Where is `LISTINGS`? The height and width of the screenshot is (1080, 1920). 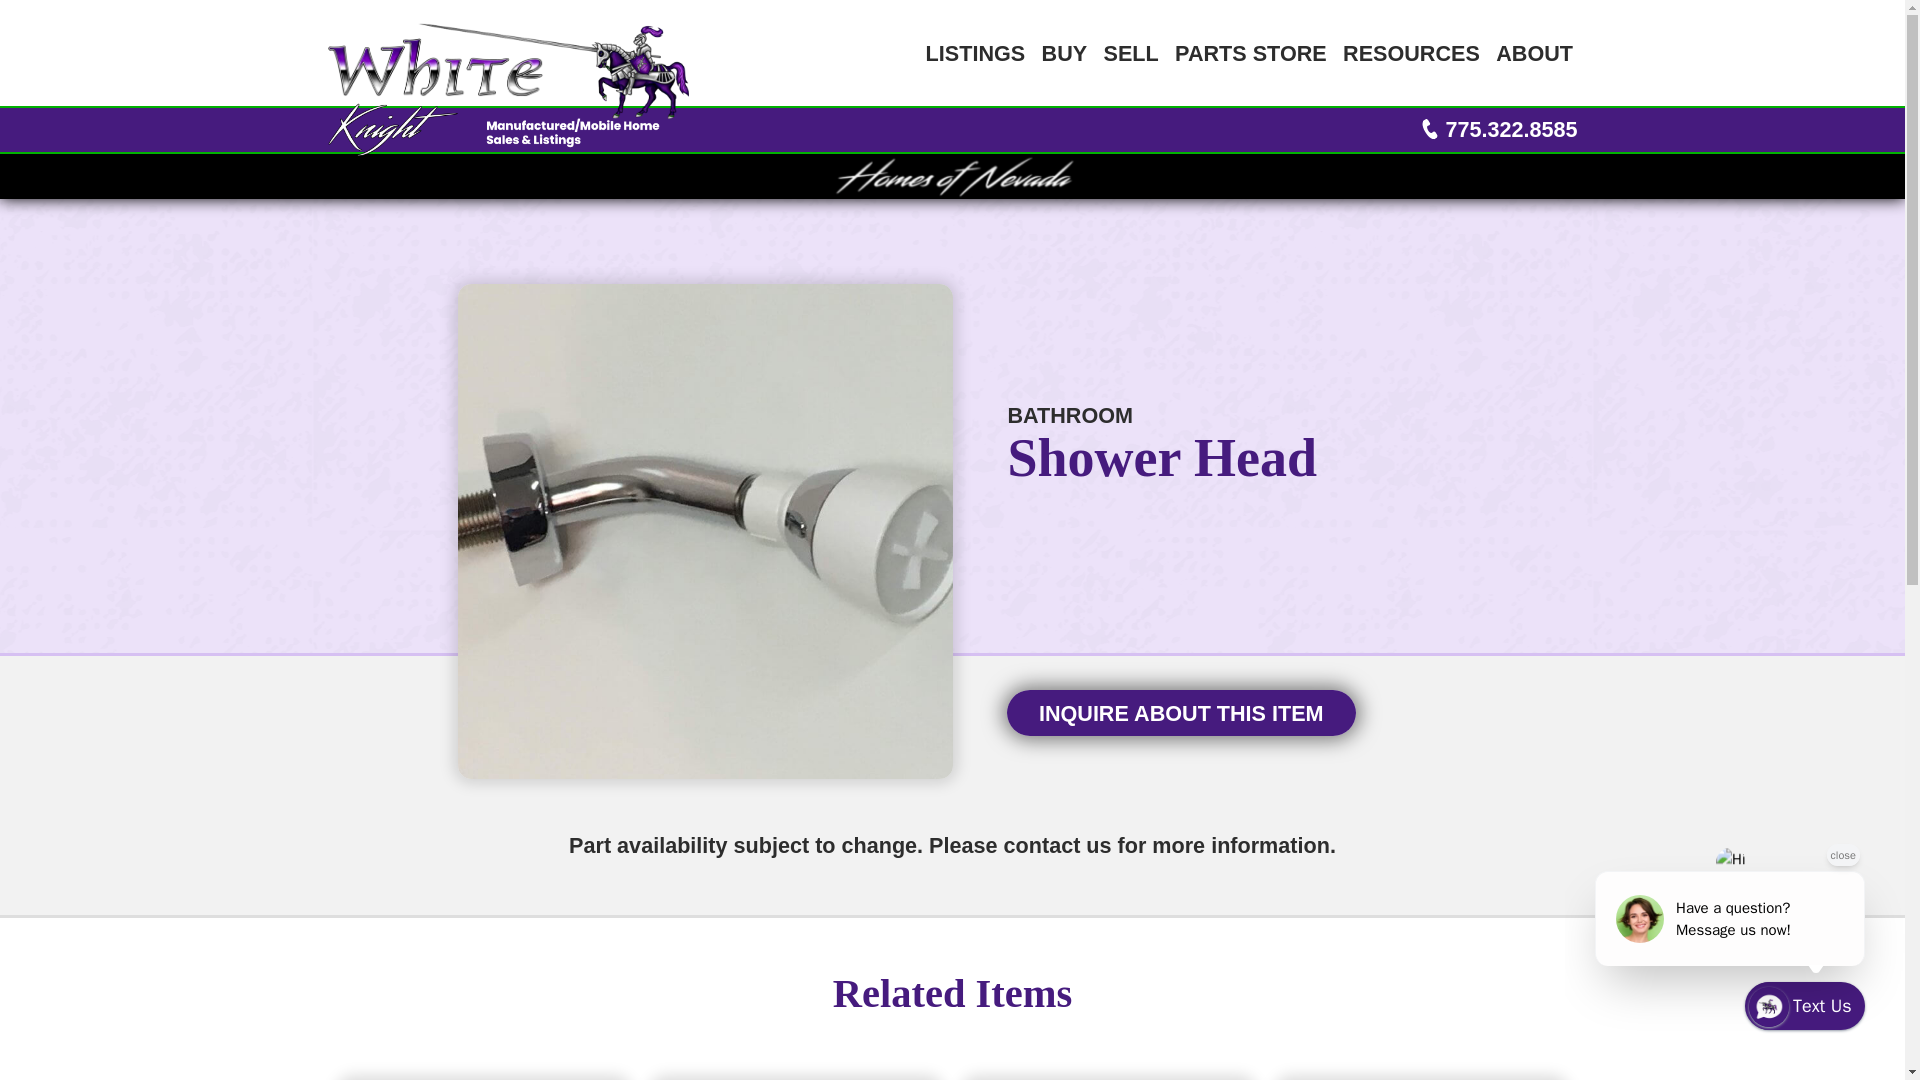
LISTINGS is located at coordinates (975, 52).